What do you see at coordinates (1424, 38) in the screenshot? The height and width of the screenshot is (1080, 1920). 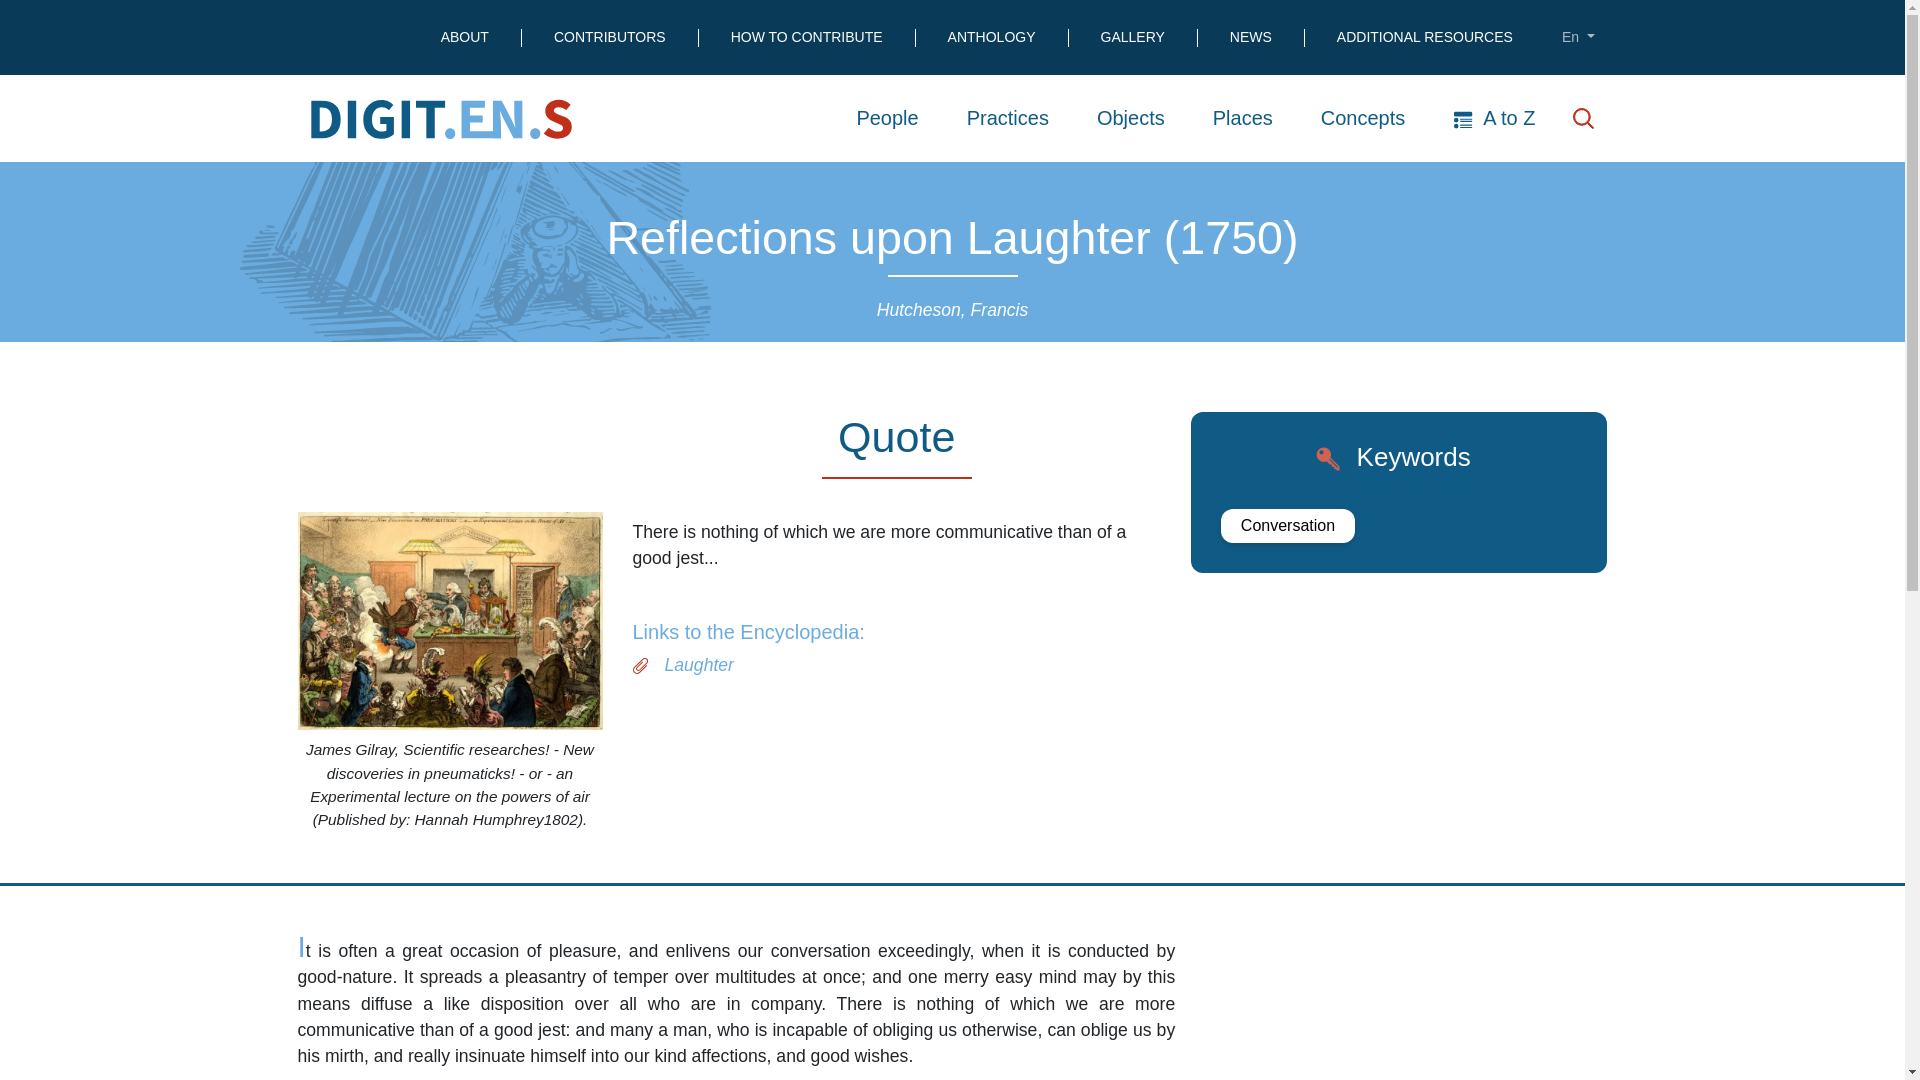 I see `ADDITIONAL RESOURCES` at bounding box center [1424, 38].